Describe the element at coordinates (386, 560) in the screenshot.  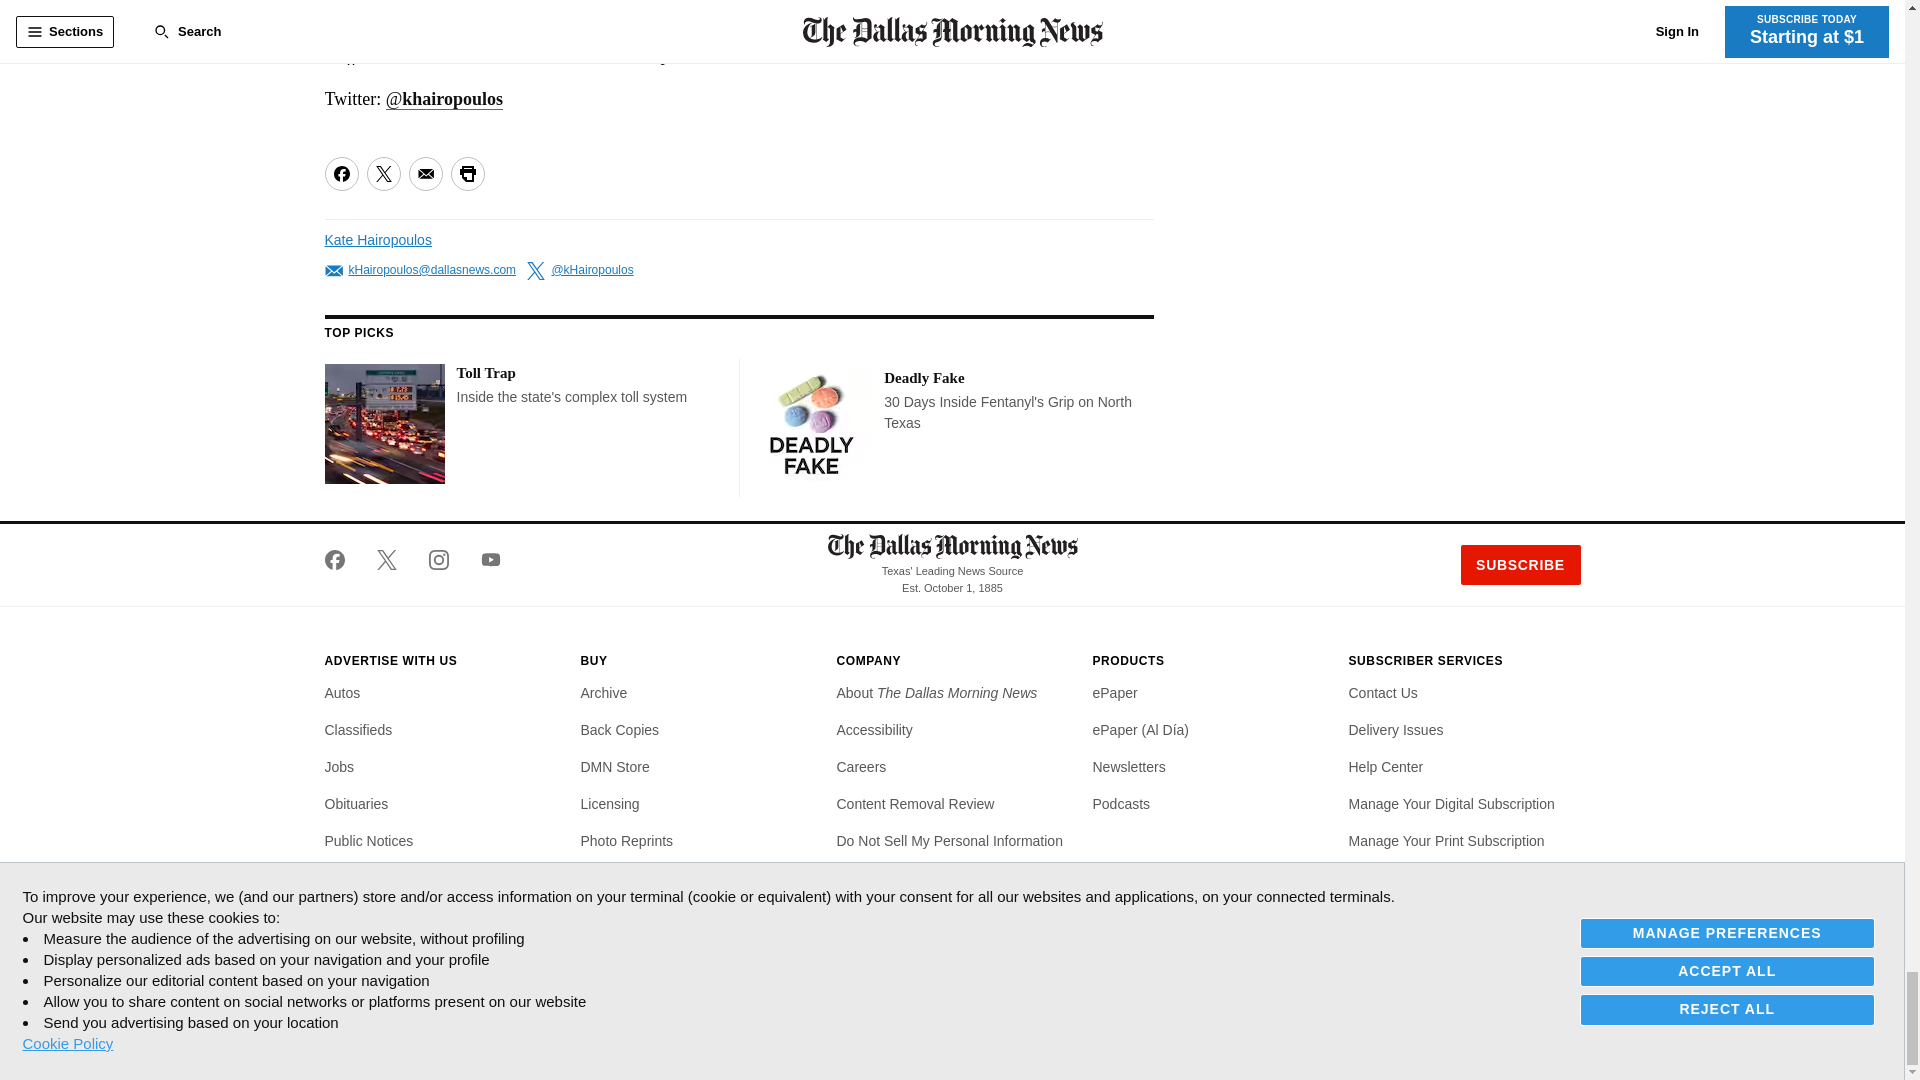
I see `The Dallas Morning News on Twitter` at that location.